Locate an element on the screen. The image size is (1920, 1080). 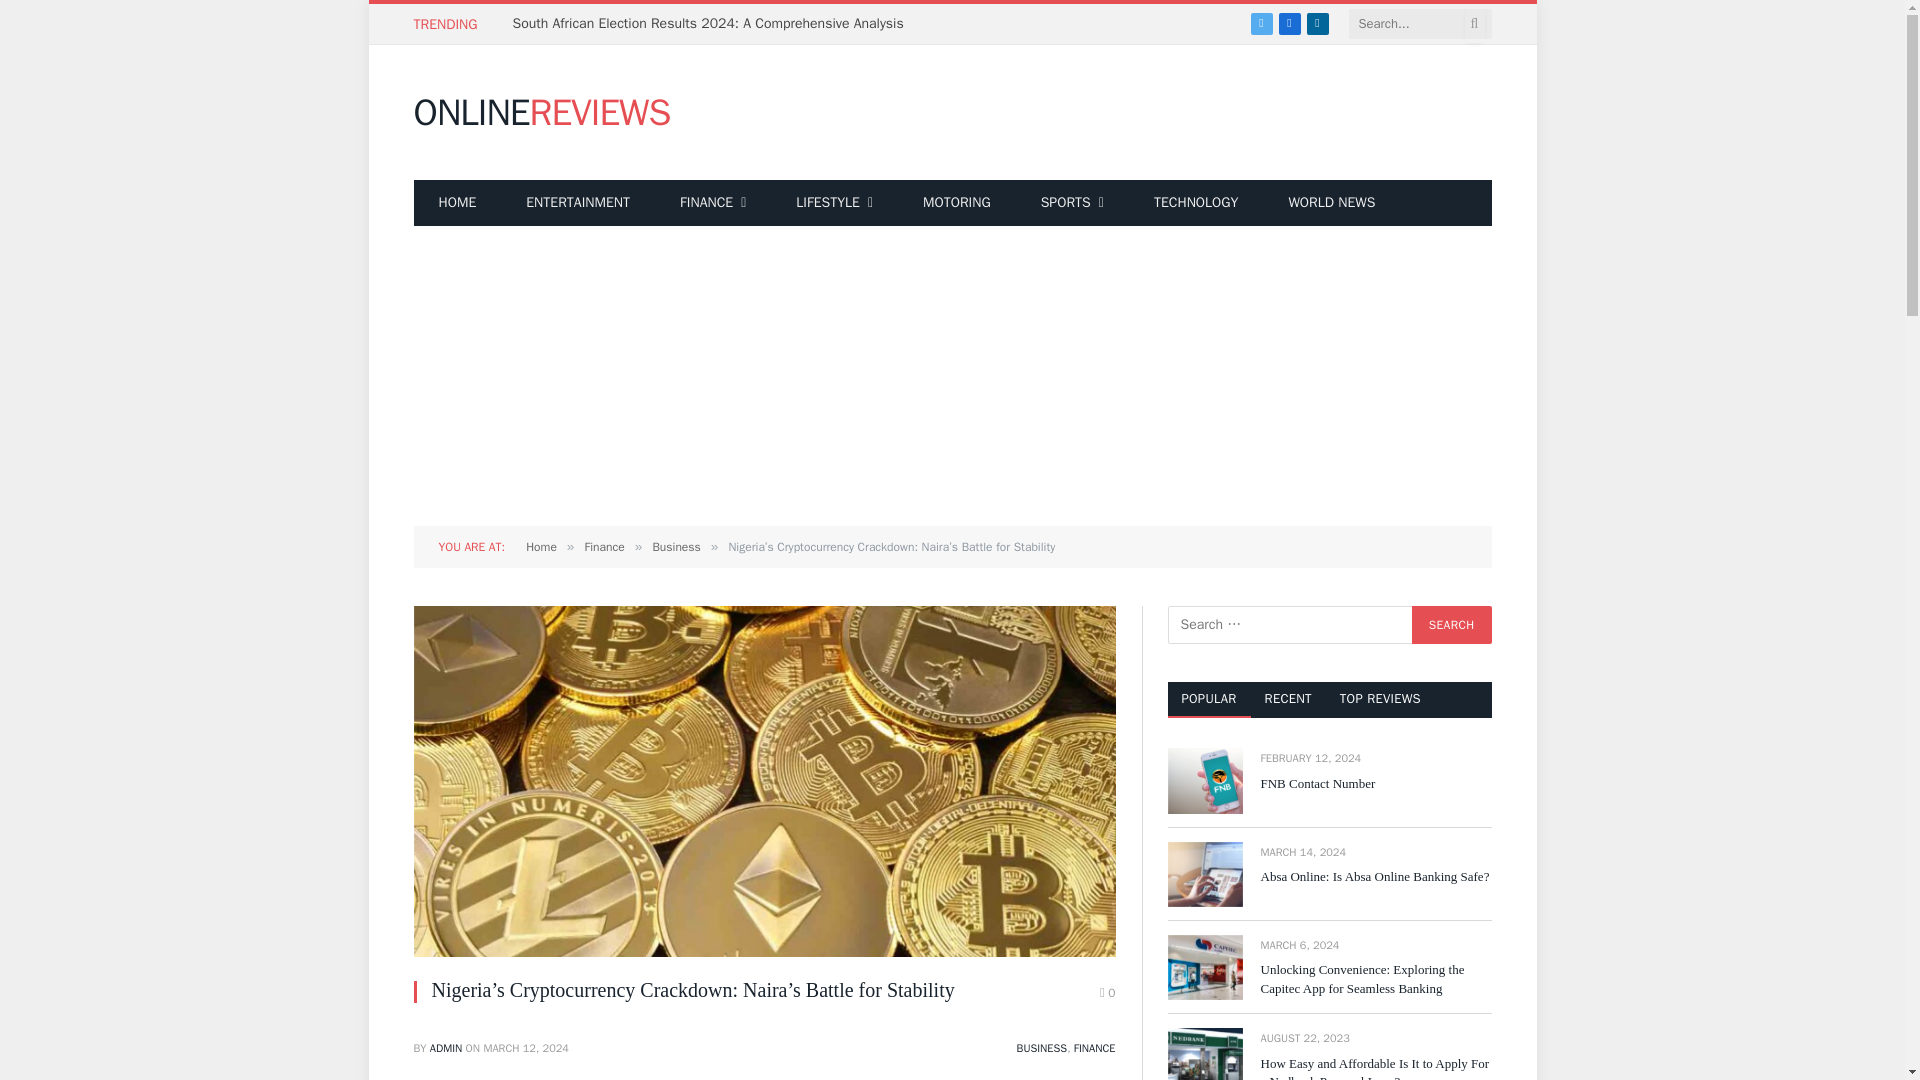
HOME is located at coordinates (542, 113).